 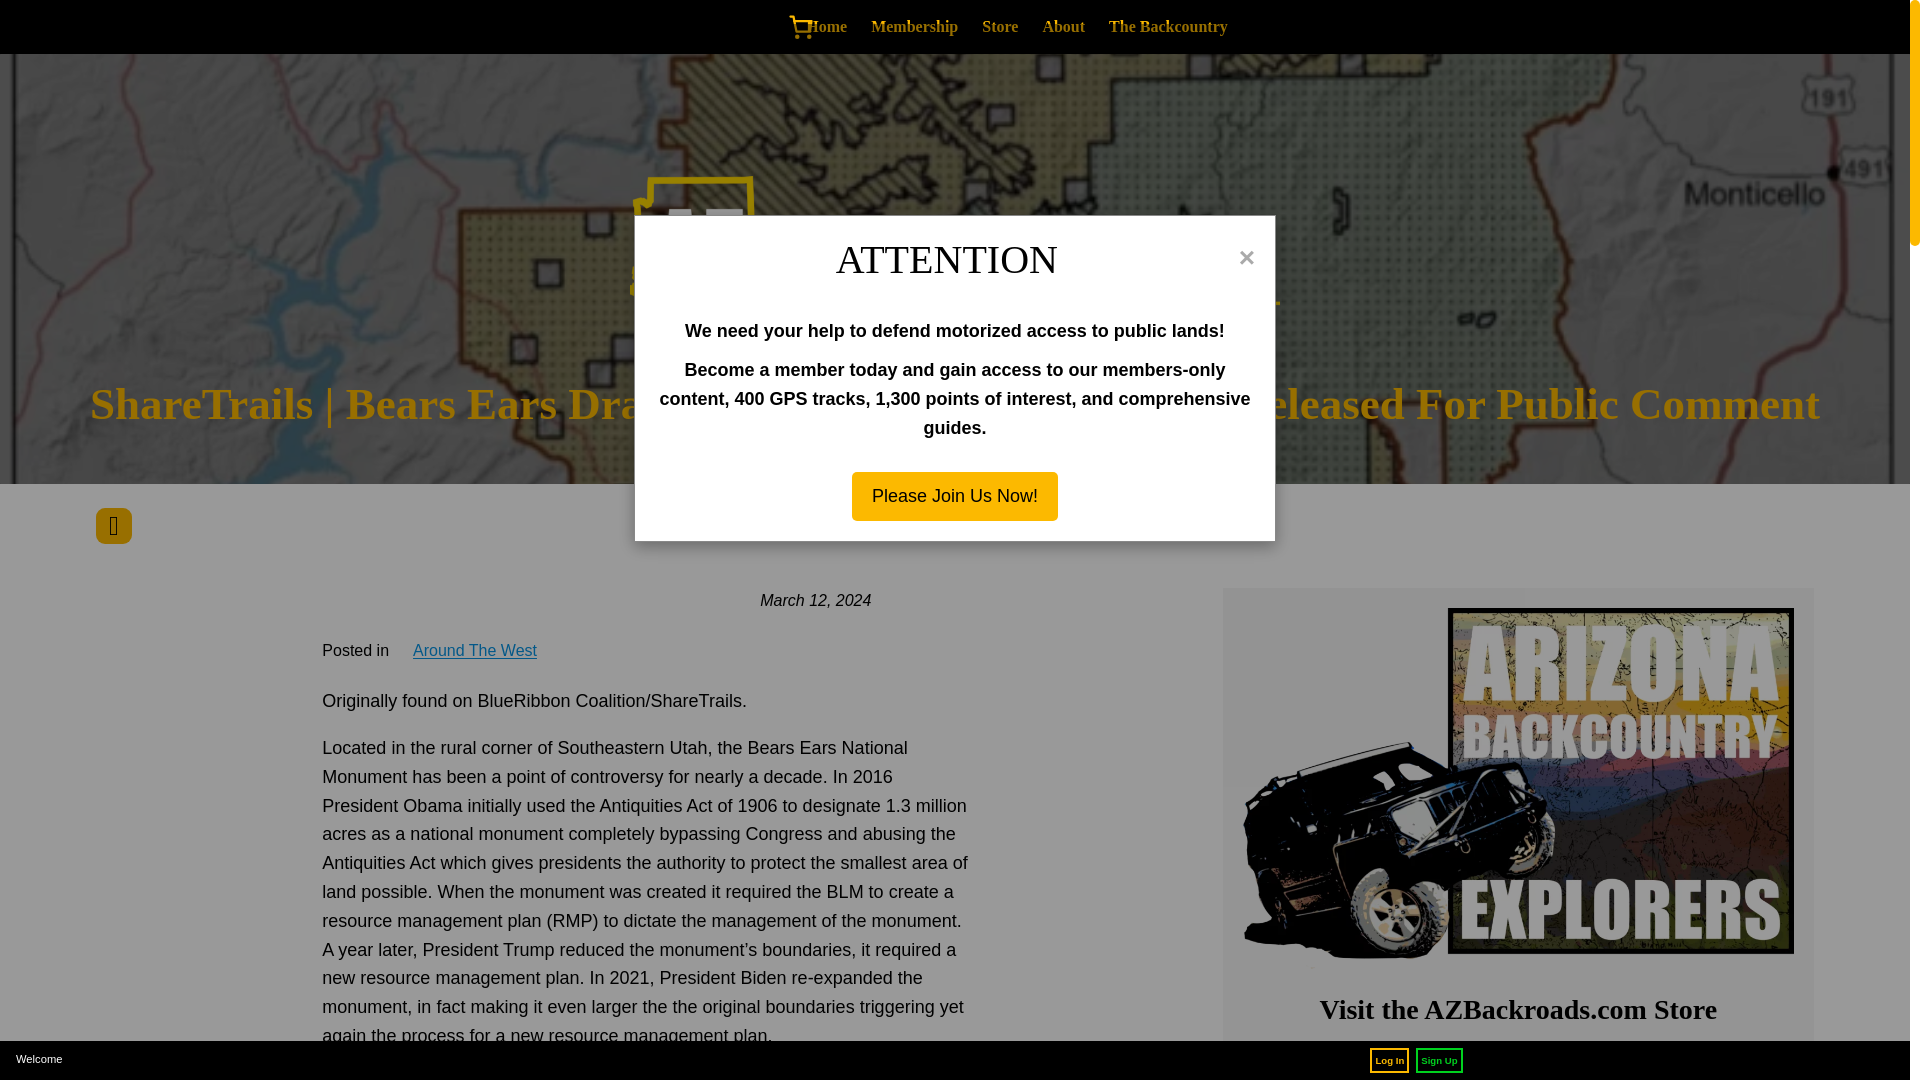 I want to click on Log In, so click(x=1390, y=1060).